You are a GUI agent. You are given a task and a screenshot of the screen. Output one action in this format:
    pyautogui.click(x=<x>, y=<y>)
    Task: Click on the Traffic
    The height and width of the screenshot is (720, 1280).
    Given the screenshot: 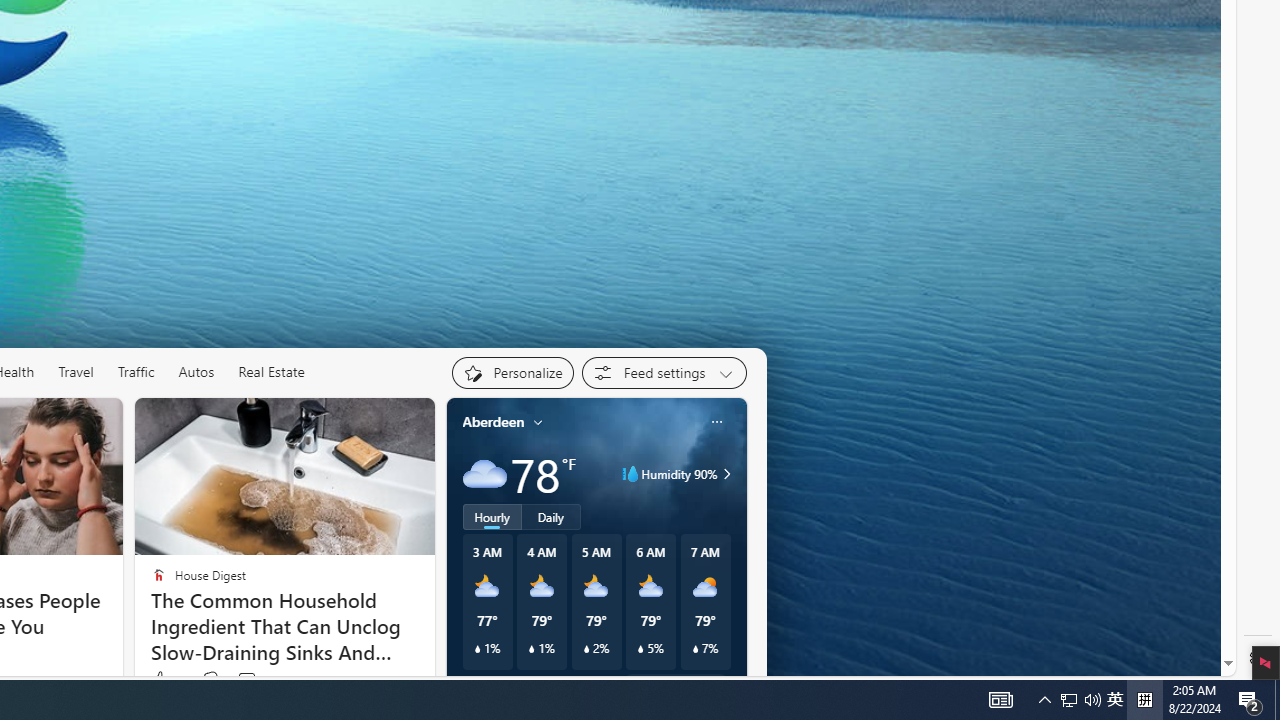 What is the action you would take?
    pyautogui.click(x=135, y=372)
    